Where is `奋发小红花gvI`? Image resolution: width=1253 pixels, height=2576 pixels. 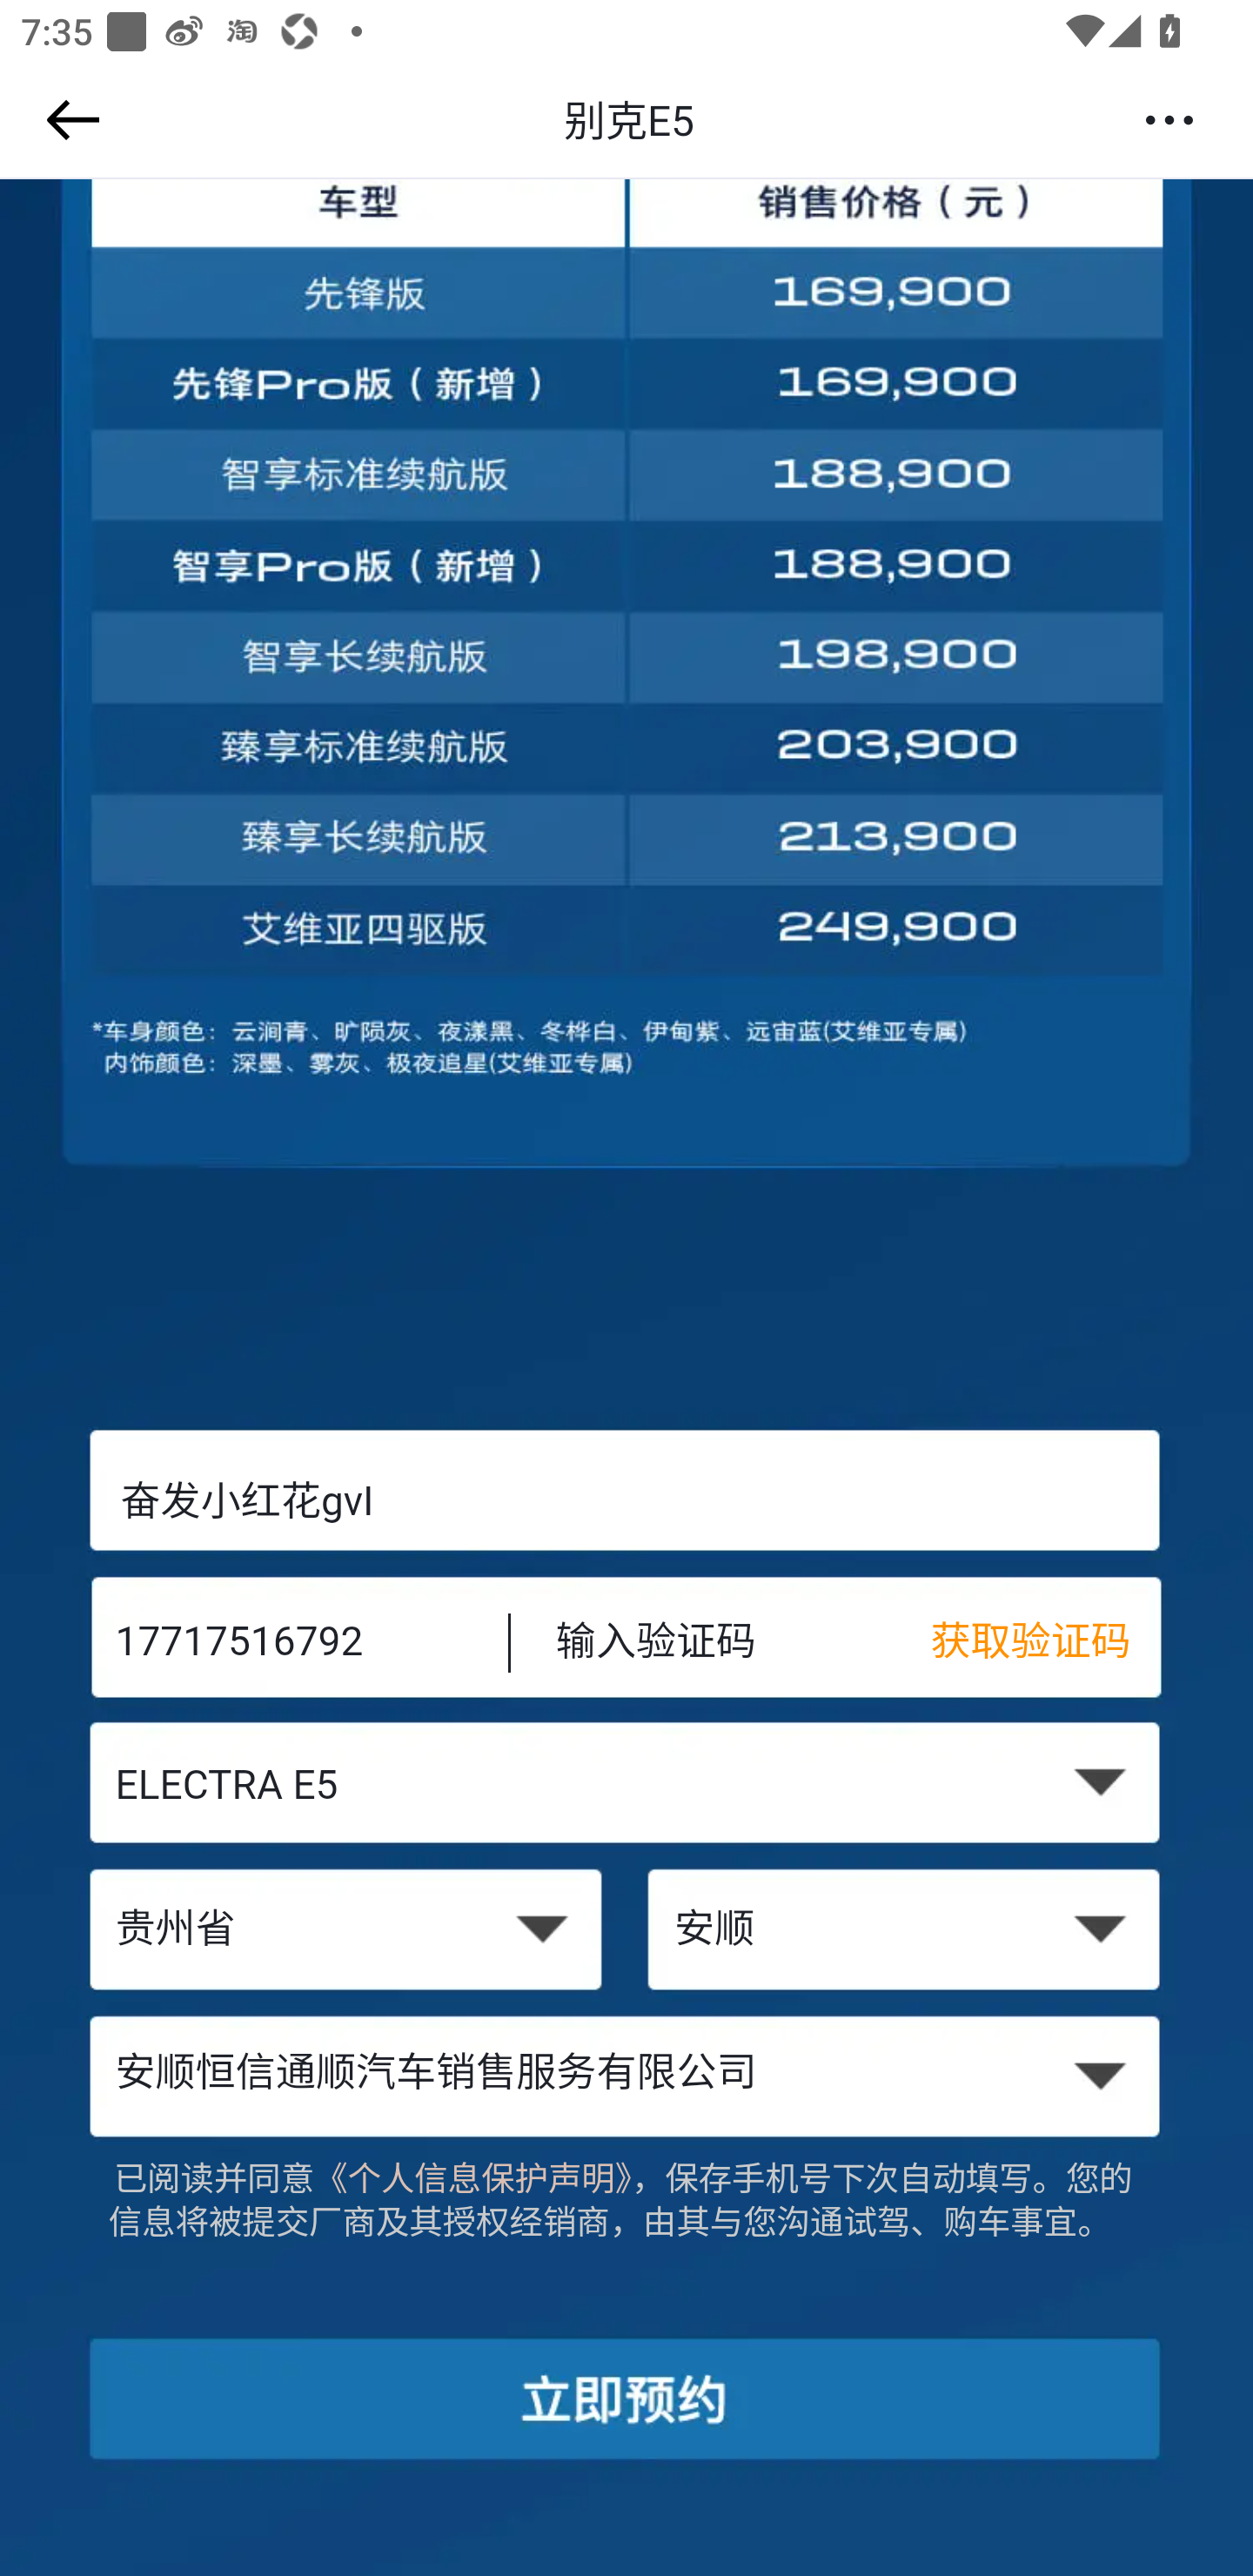
奋发小红花gvI is located at coordinates (626, 1500).